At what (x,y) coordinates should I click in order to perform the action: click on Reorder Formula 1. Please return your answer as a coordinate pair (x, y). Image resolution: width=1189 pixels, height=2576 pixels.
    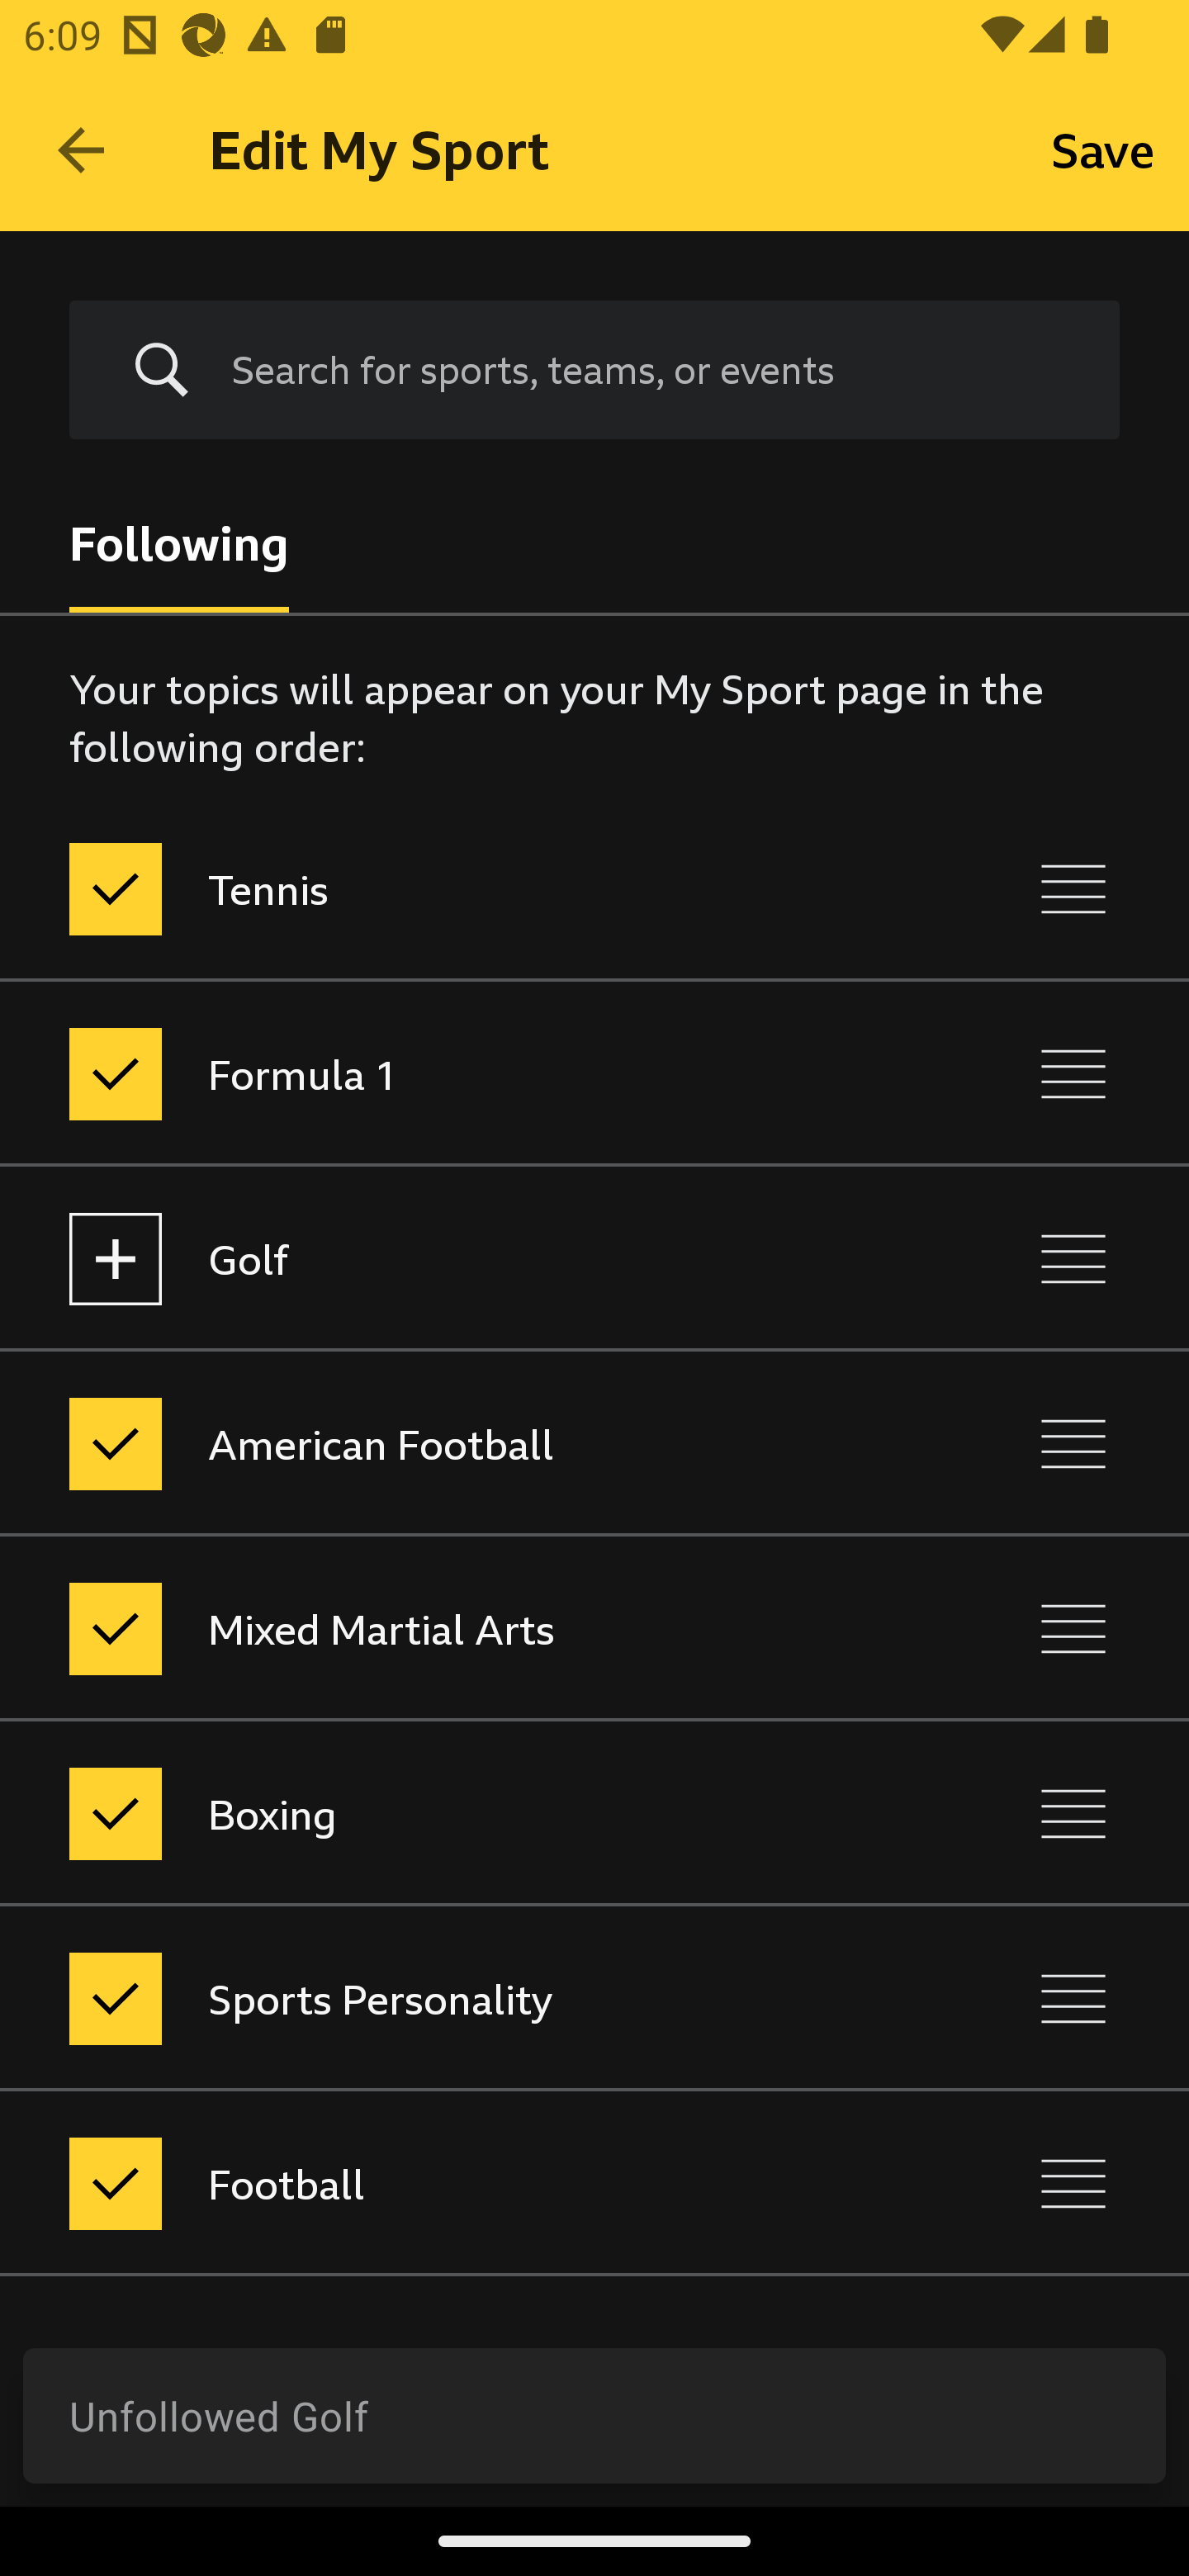
    Looking at the image, I should click on (1073, 1073).